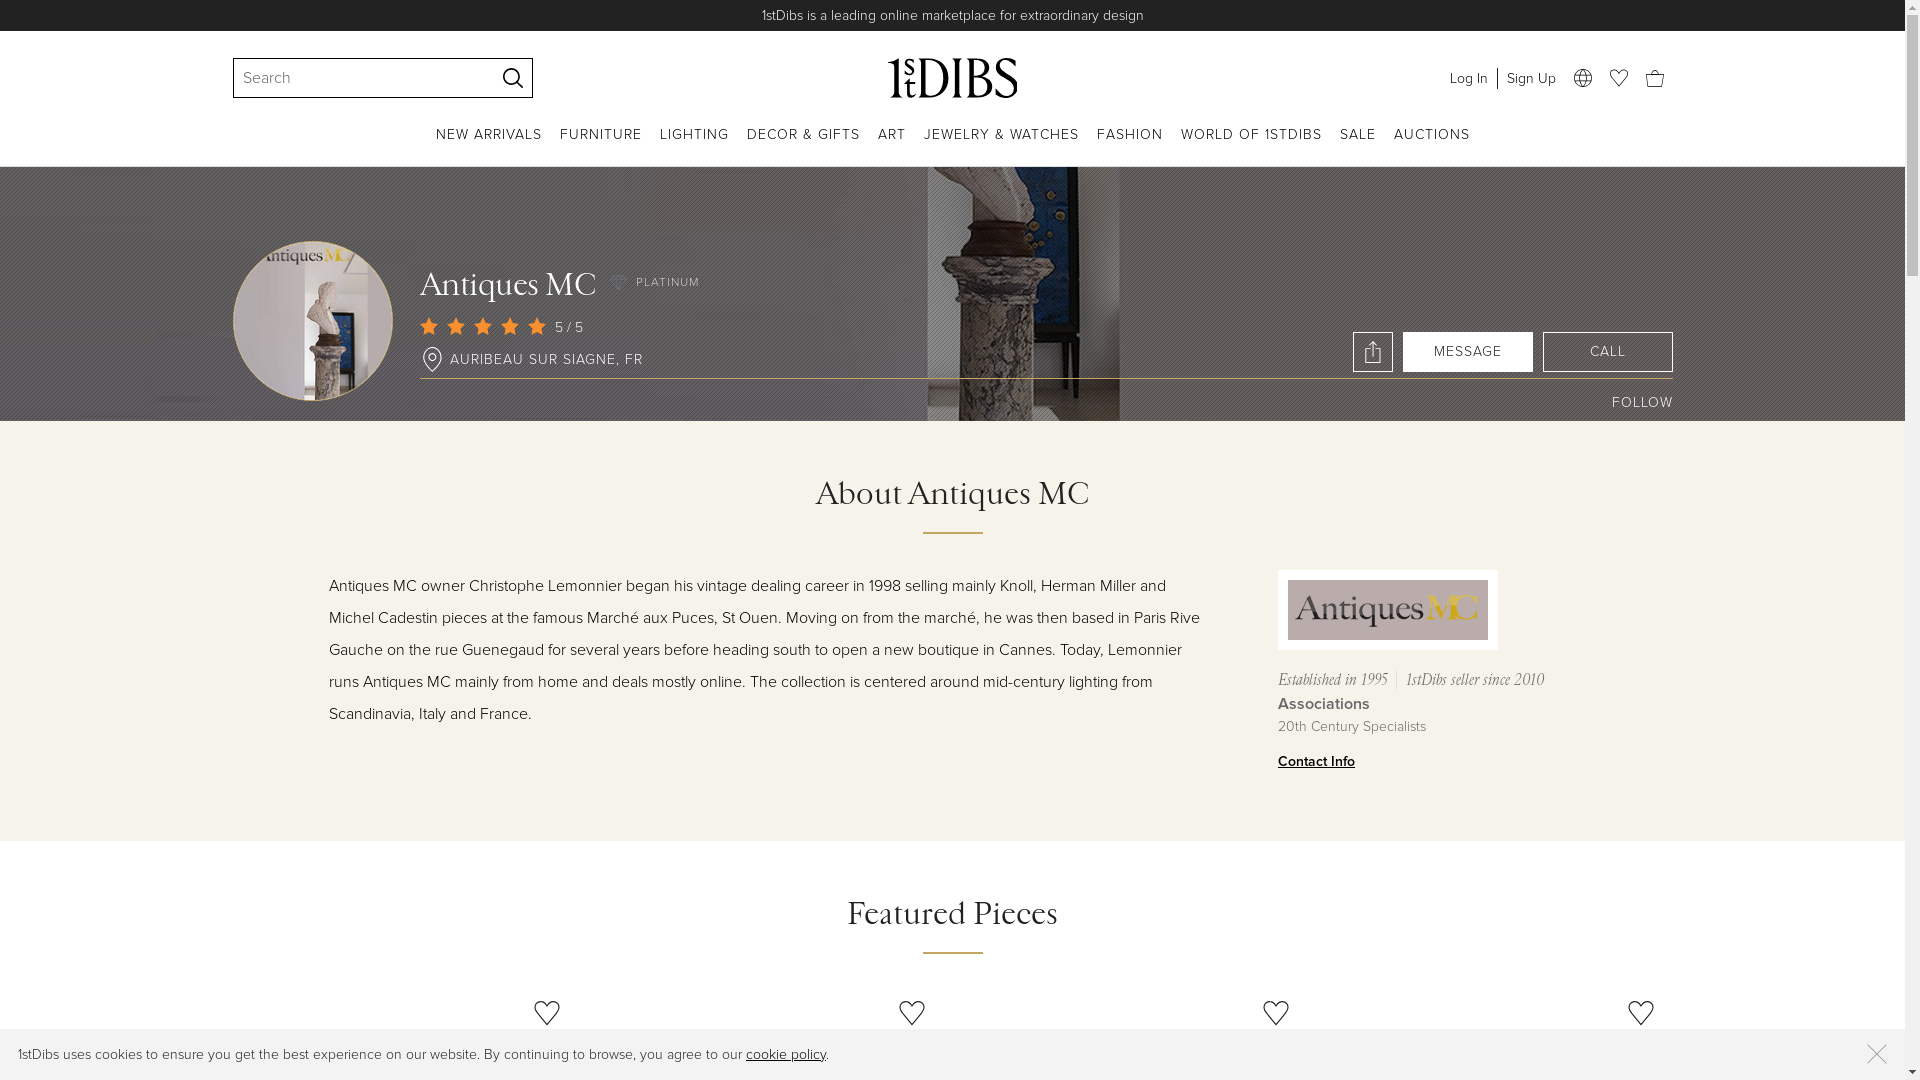 The width and height of the screenshot is (1920, 1080). What do you see at coordinates (1358, 146) in the screenshot?
I see `SALE` at bounding box center [1358, 146].